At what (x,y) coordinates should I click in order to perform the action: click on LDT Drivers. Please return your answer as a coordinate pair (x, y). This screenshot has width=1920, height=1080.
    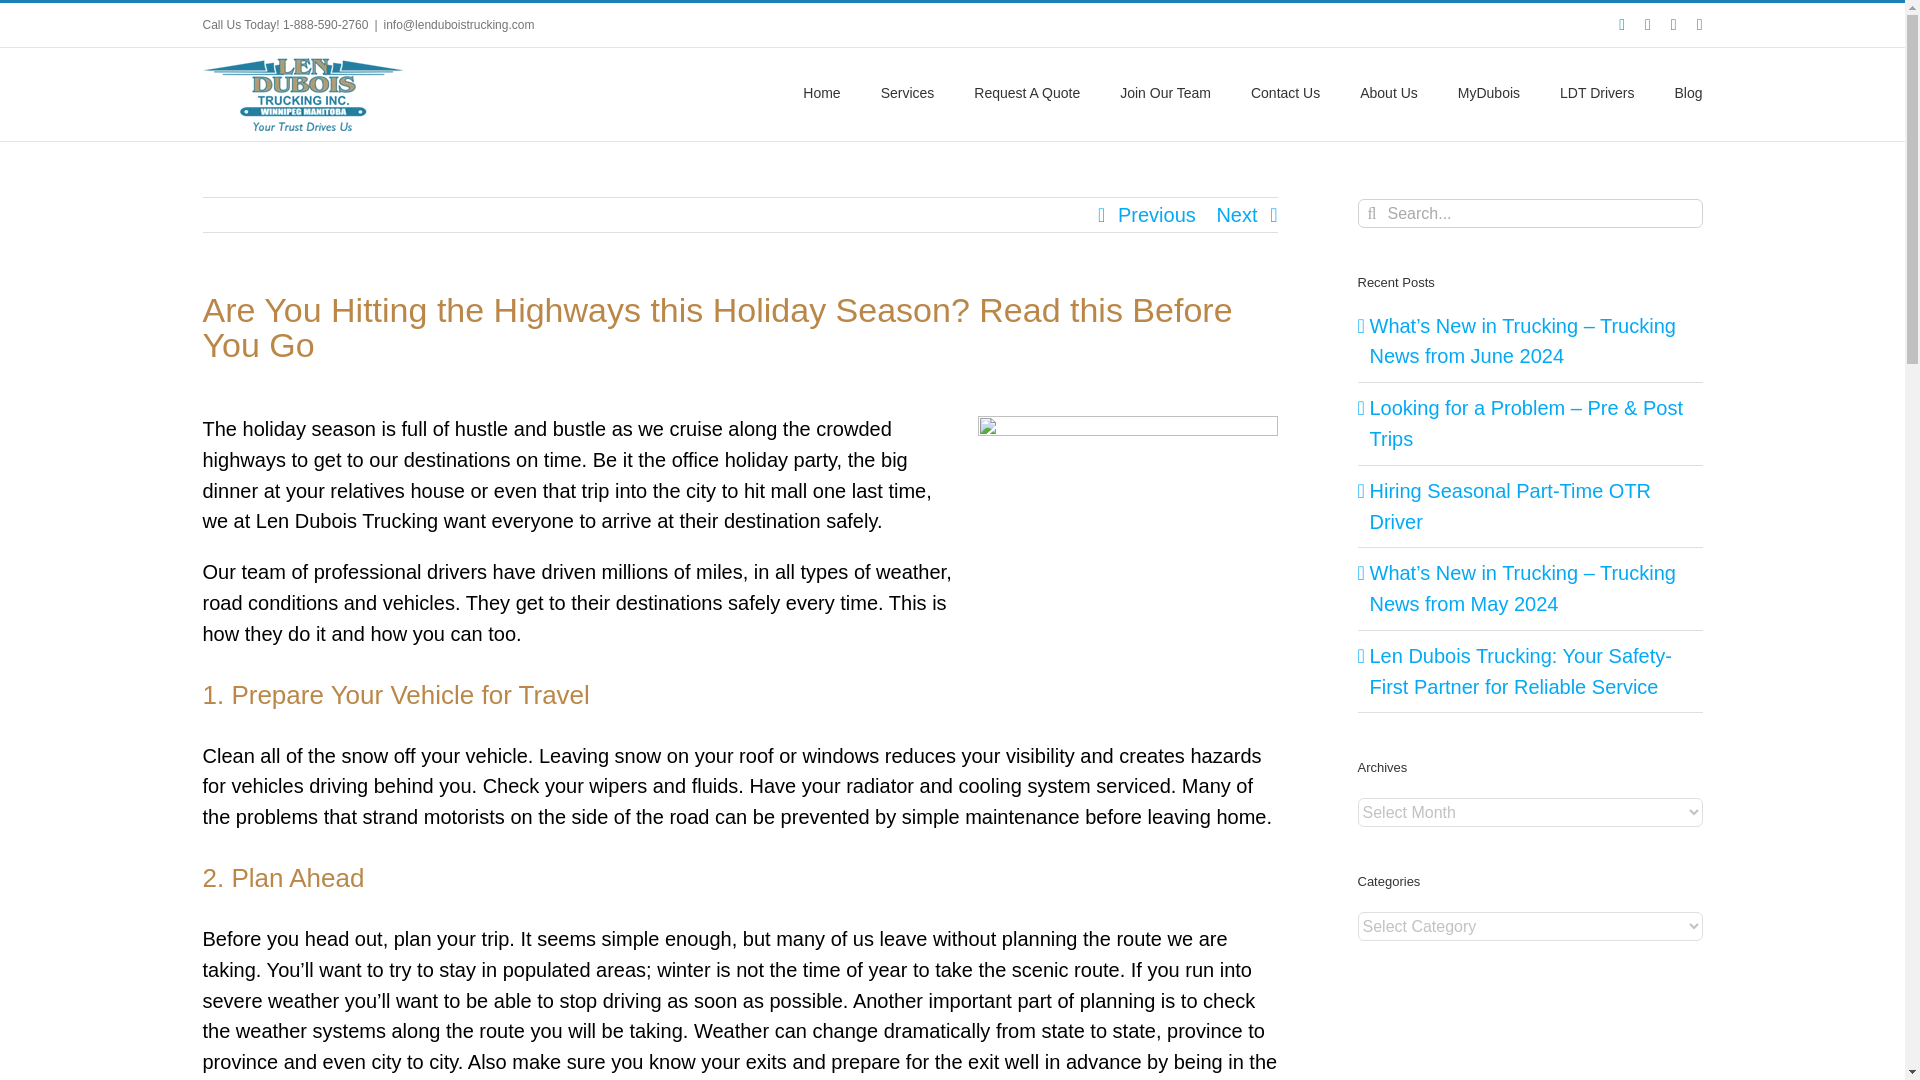
    Looking at the image, I should click on (1596, 90).